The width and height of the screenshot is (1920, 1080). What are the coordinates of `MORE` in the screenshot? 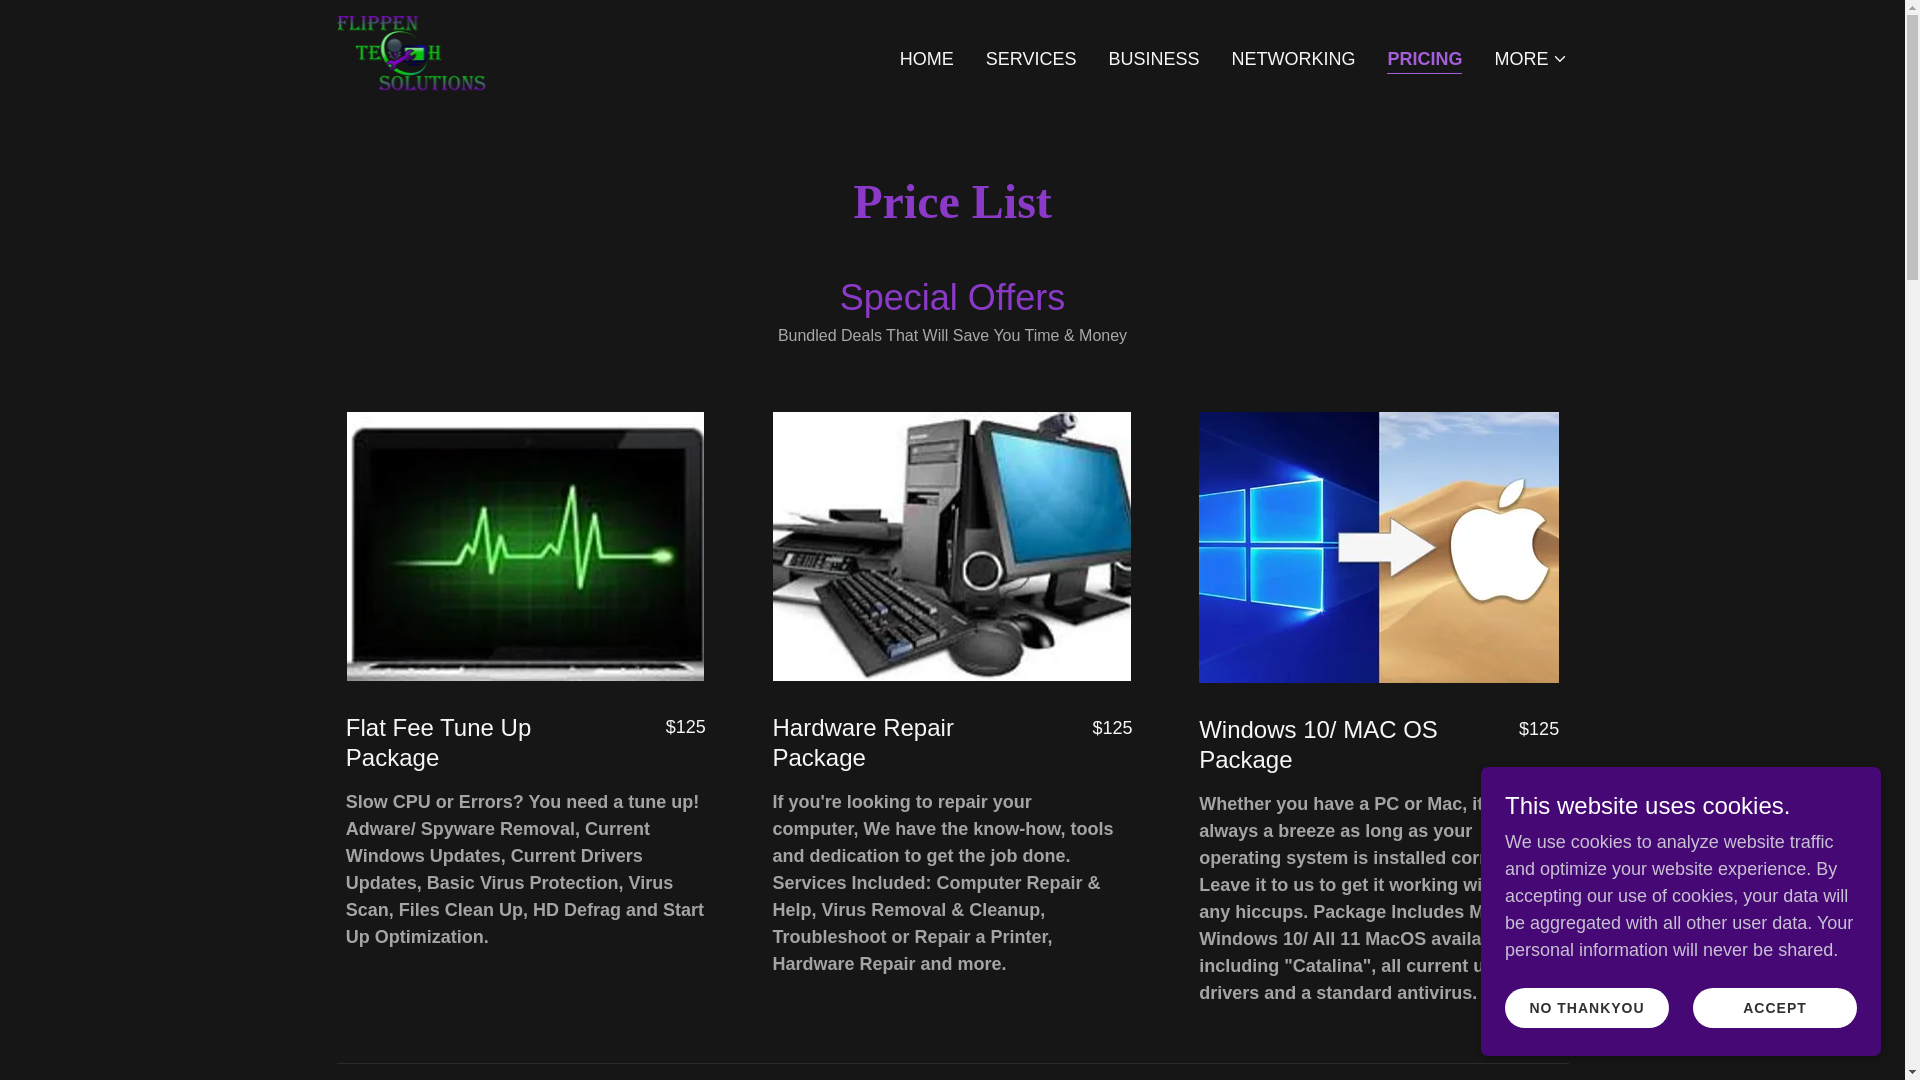 It's located at (1530, 58).